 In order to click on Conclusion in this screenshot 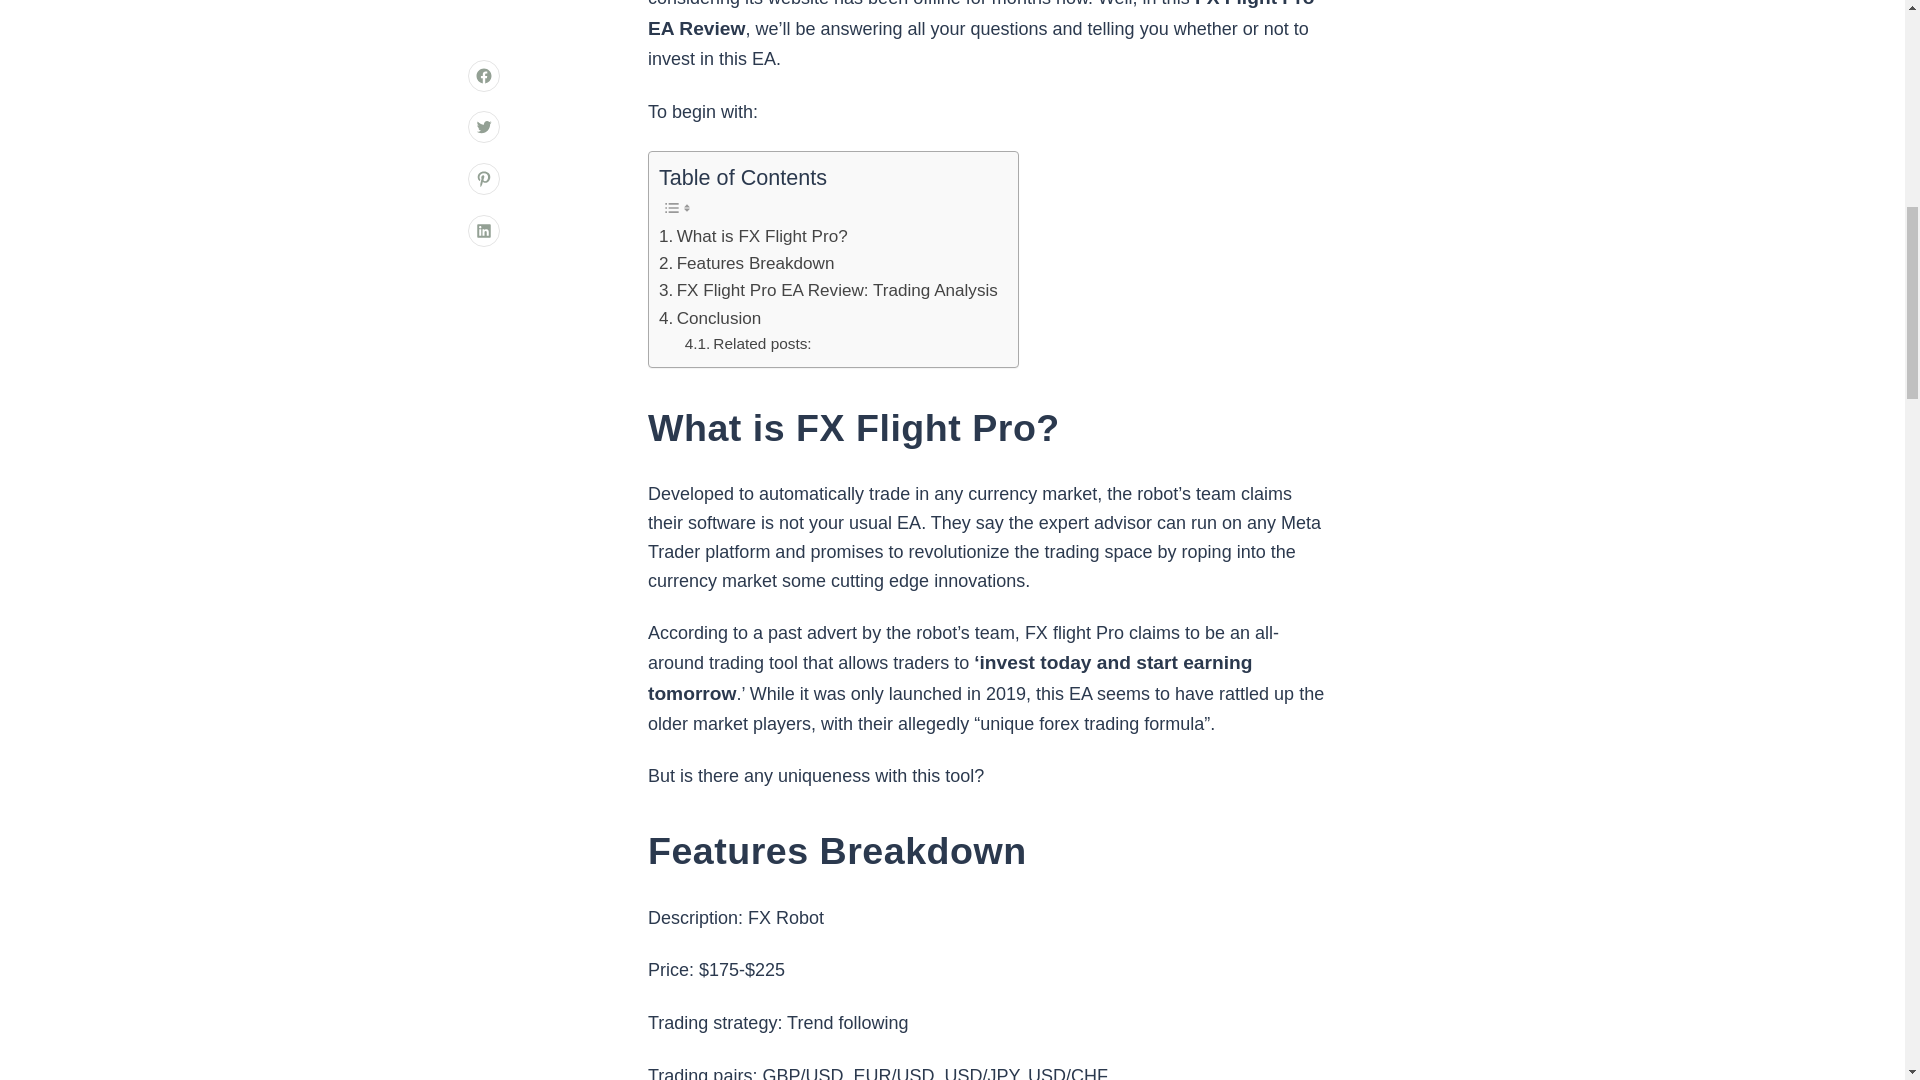, I will do `click(709, 318)`.